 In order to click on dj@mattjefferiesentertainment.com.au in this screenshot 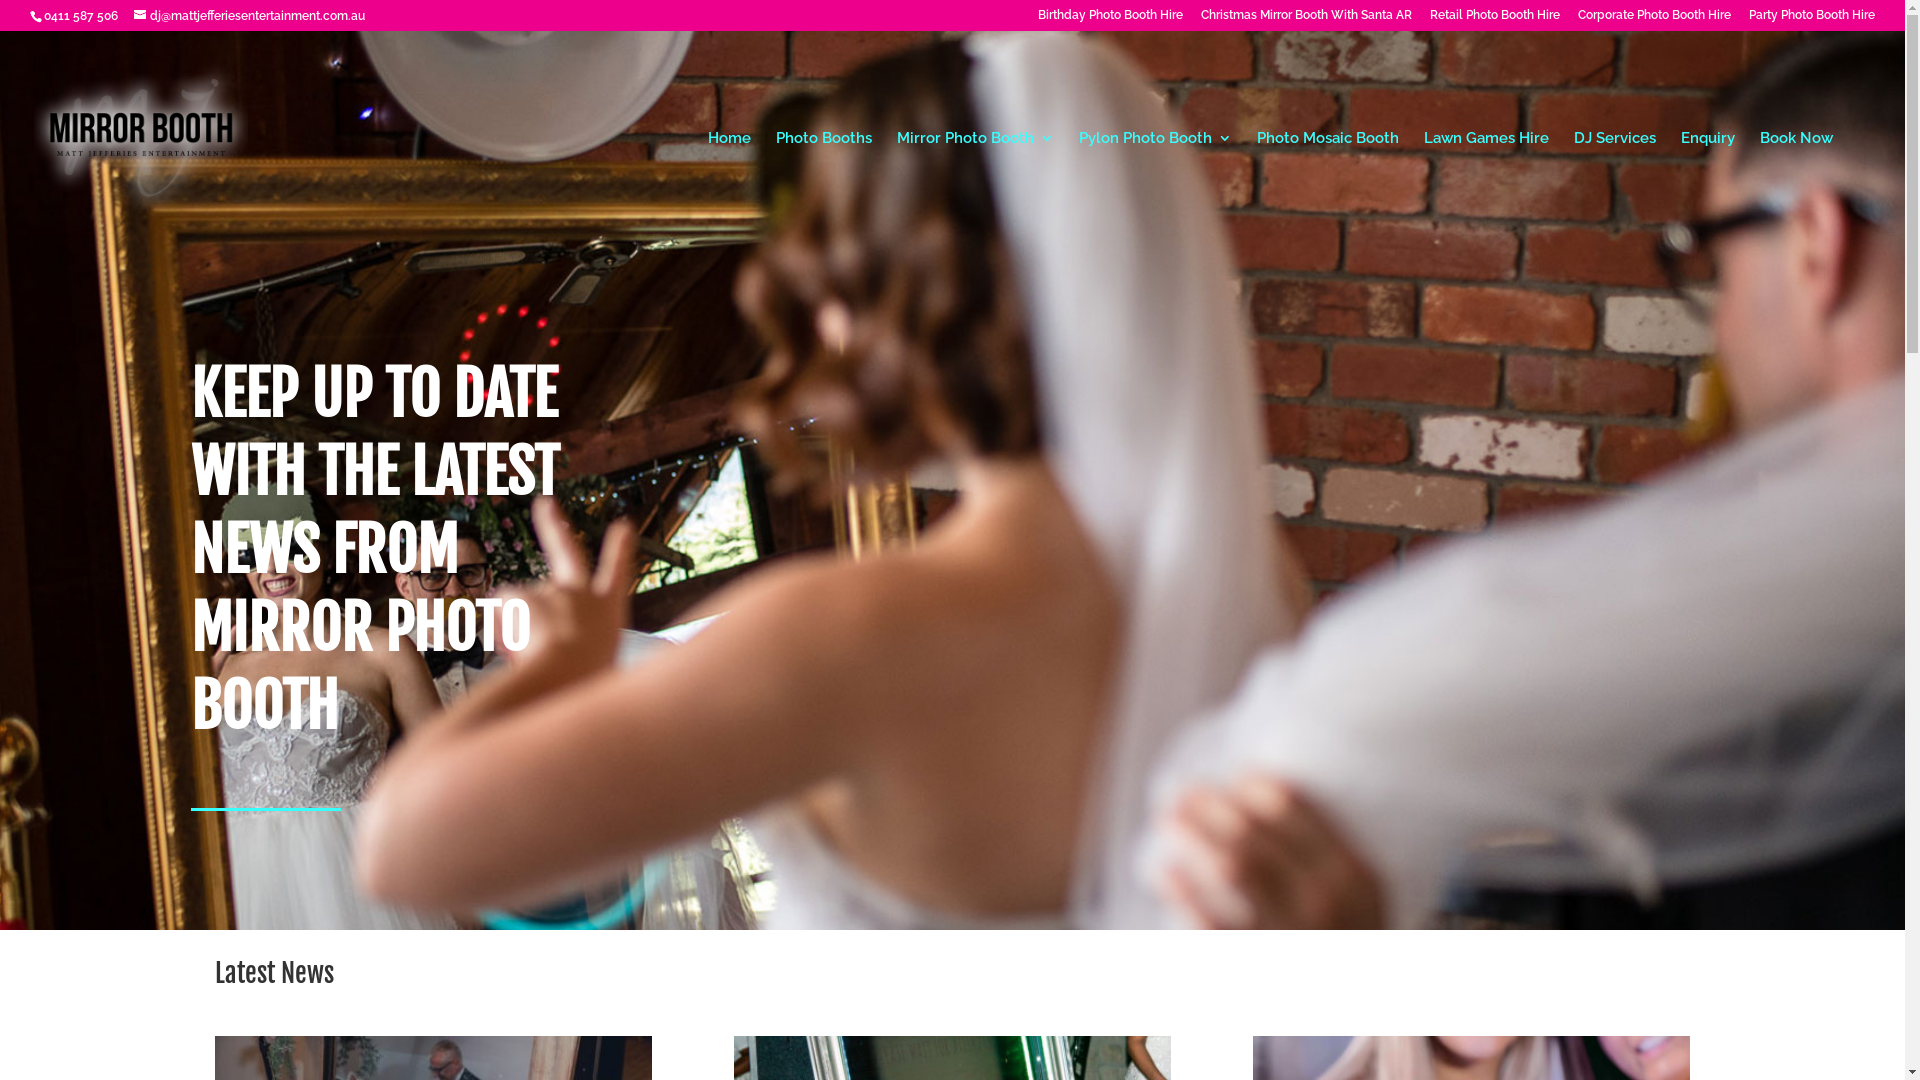, I will do `click(250, 16)`.